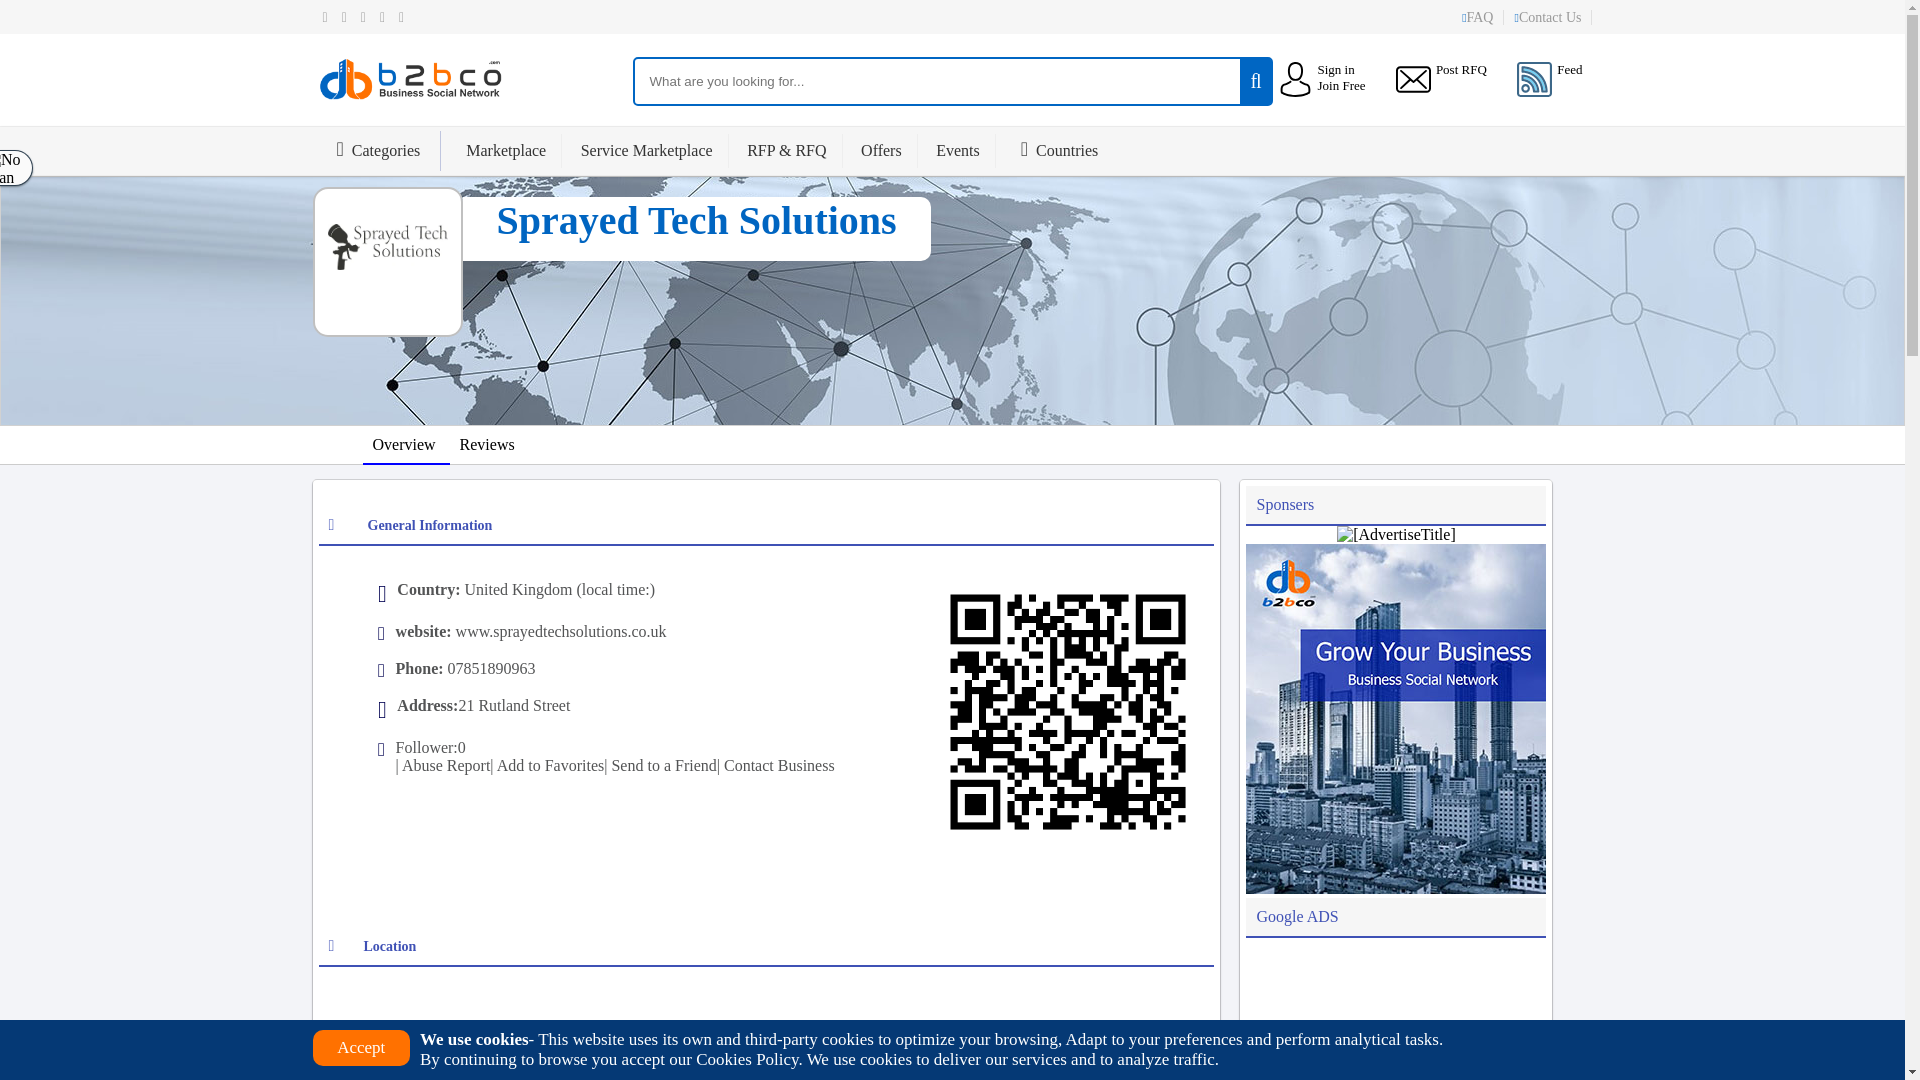  Describe the element at coordinates (1552, 79) in the screenshot. I see `Feed` at that location.